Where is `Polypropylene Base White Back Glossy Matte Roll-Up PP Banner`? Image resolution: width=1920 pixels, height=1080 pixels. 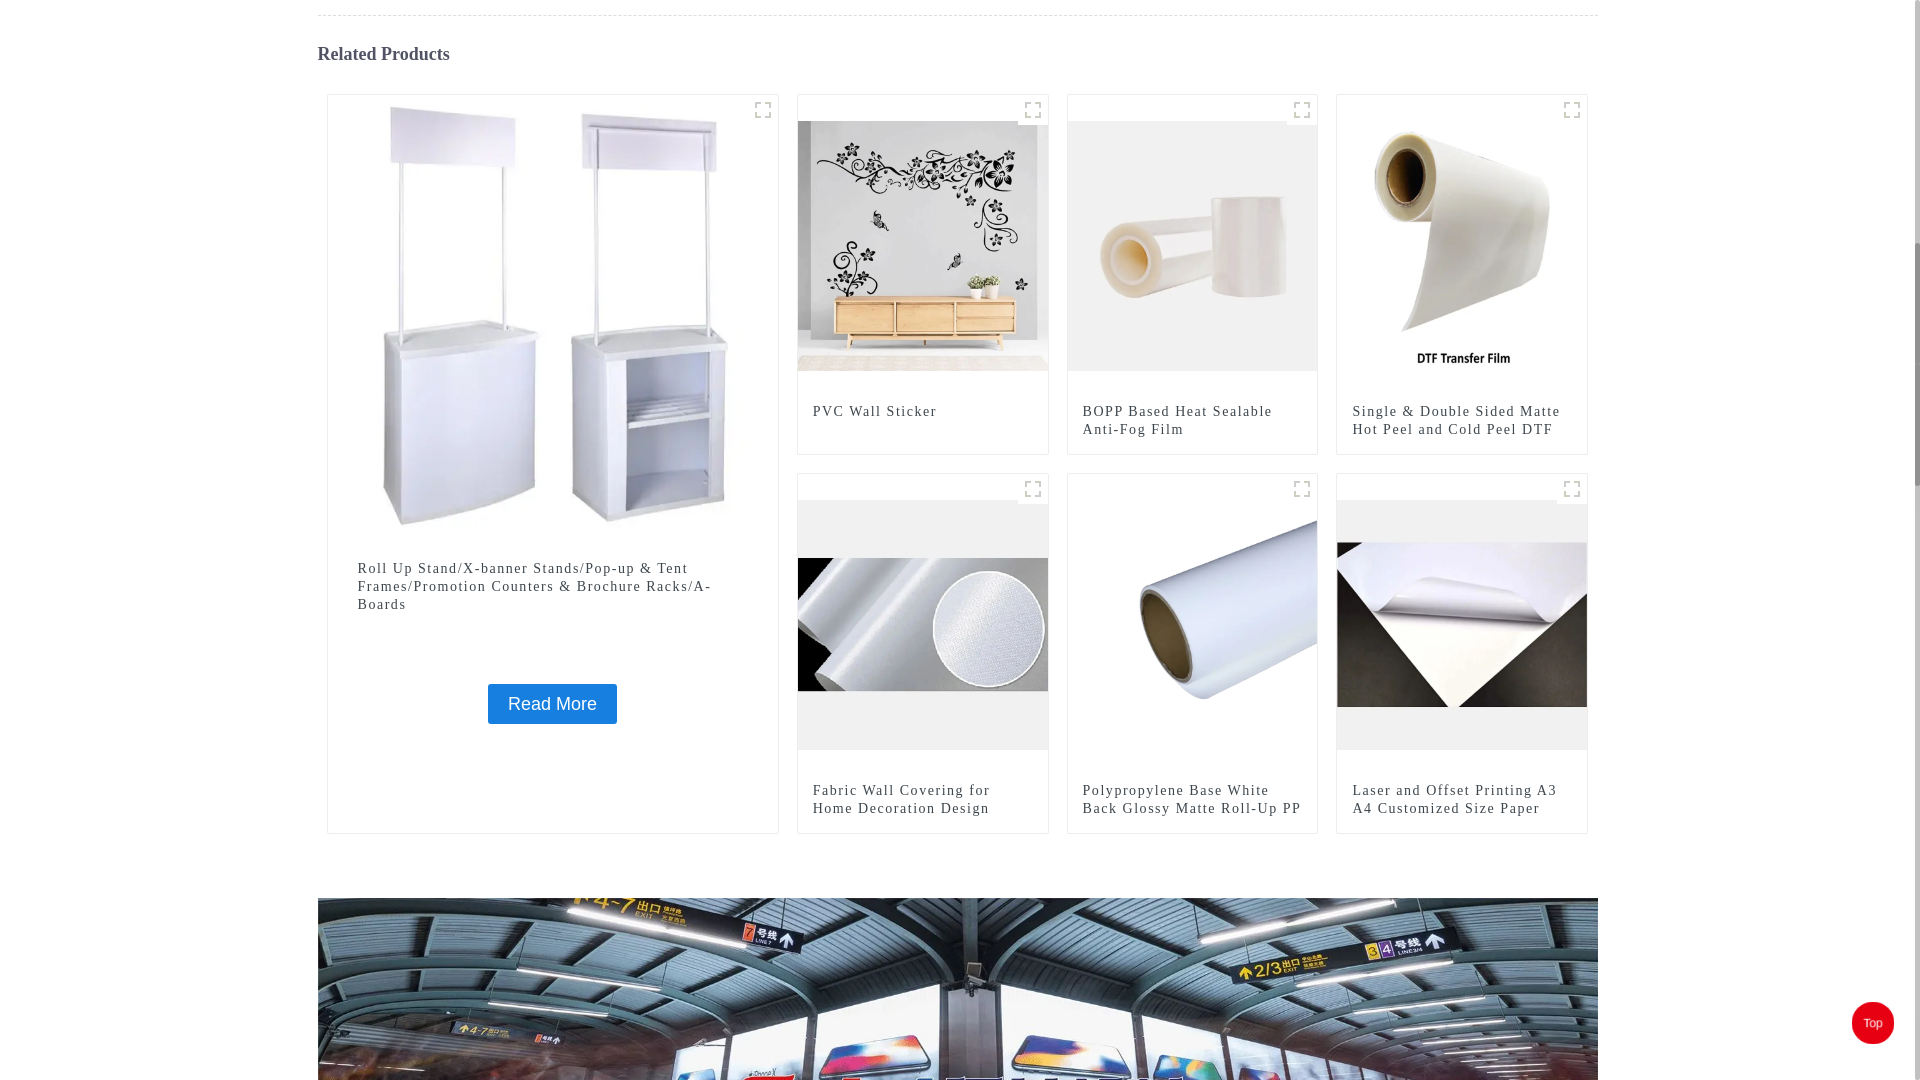 Polypropylene Base White Back Glossy Matte Roll-Up PP Banner is located at coordinates (1192, 808).